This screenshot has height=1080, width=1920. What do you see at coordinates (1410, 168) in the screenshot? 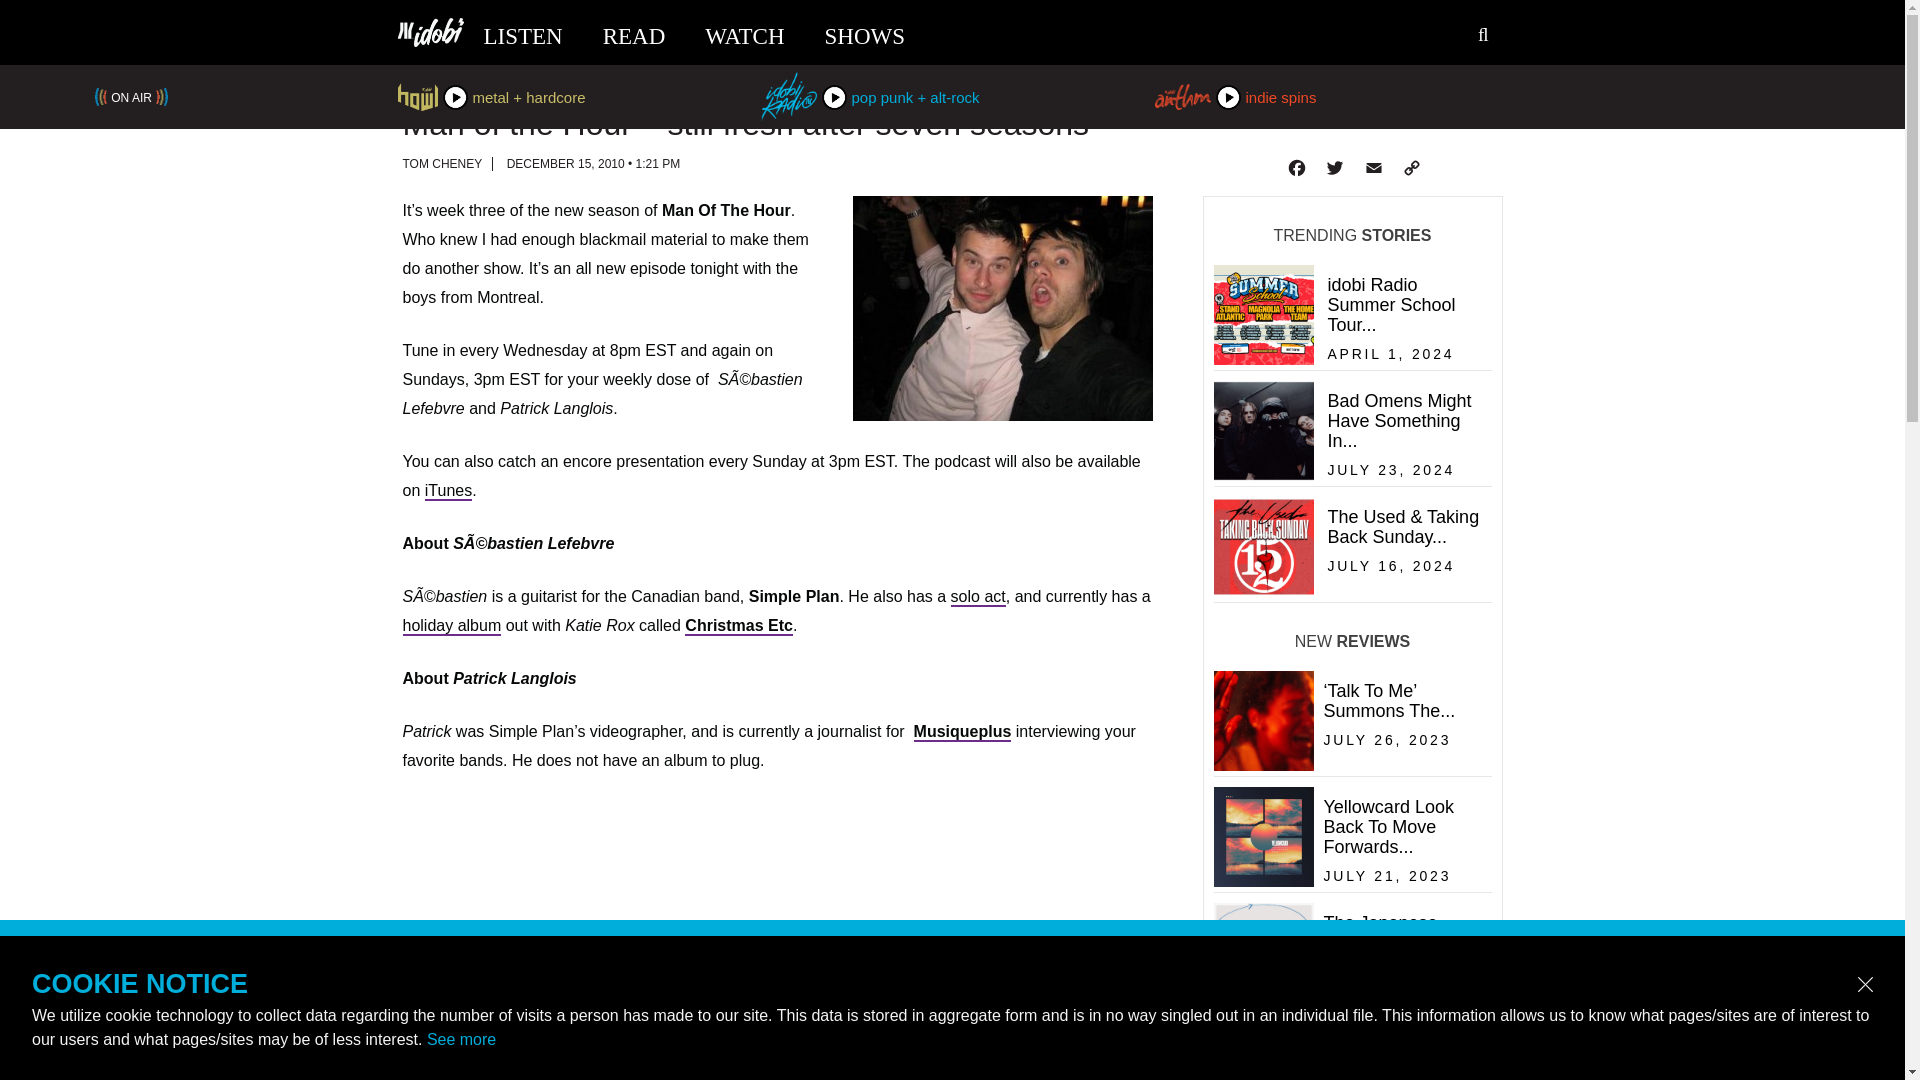
I see `Copy Link` at bounding box center [1410, 168].